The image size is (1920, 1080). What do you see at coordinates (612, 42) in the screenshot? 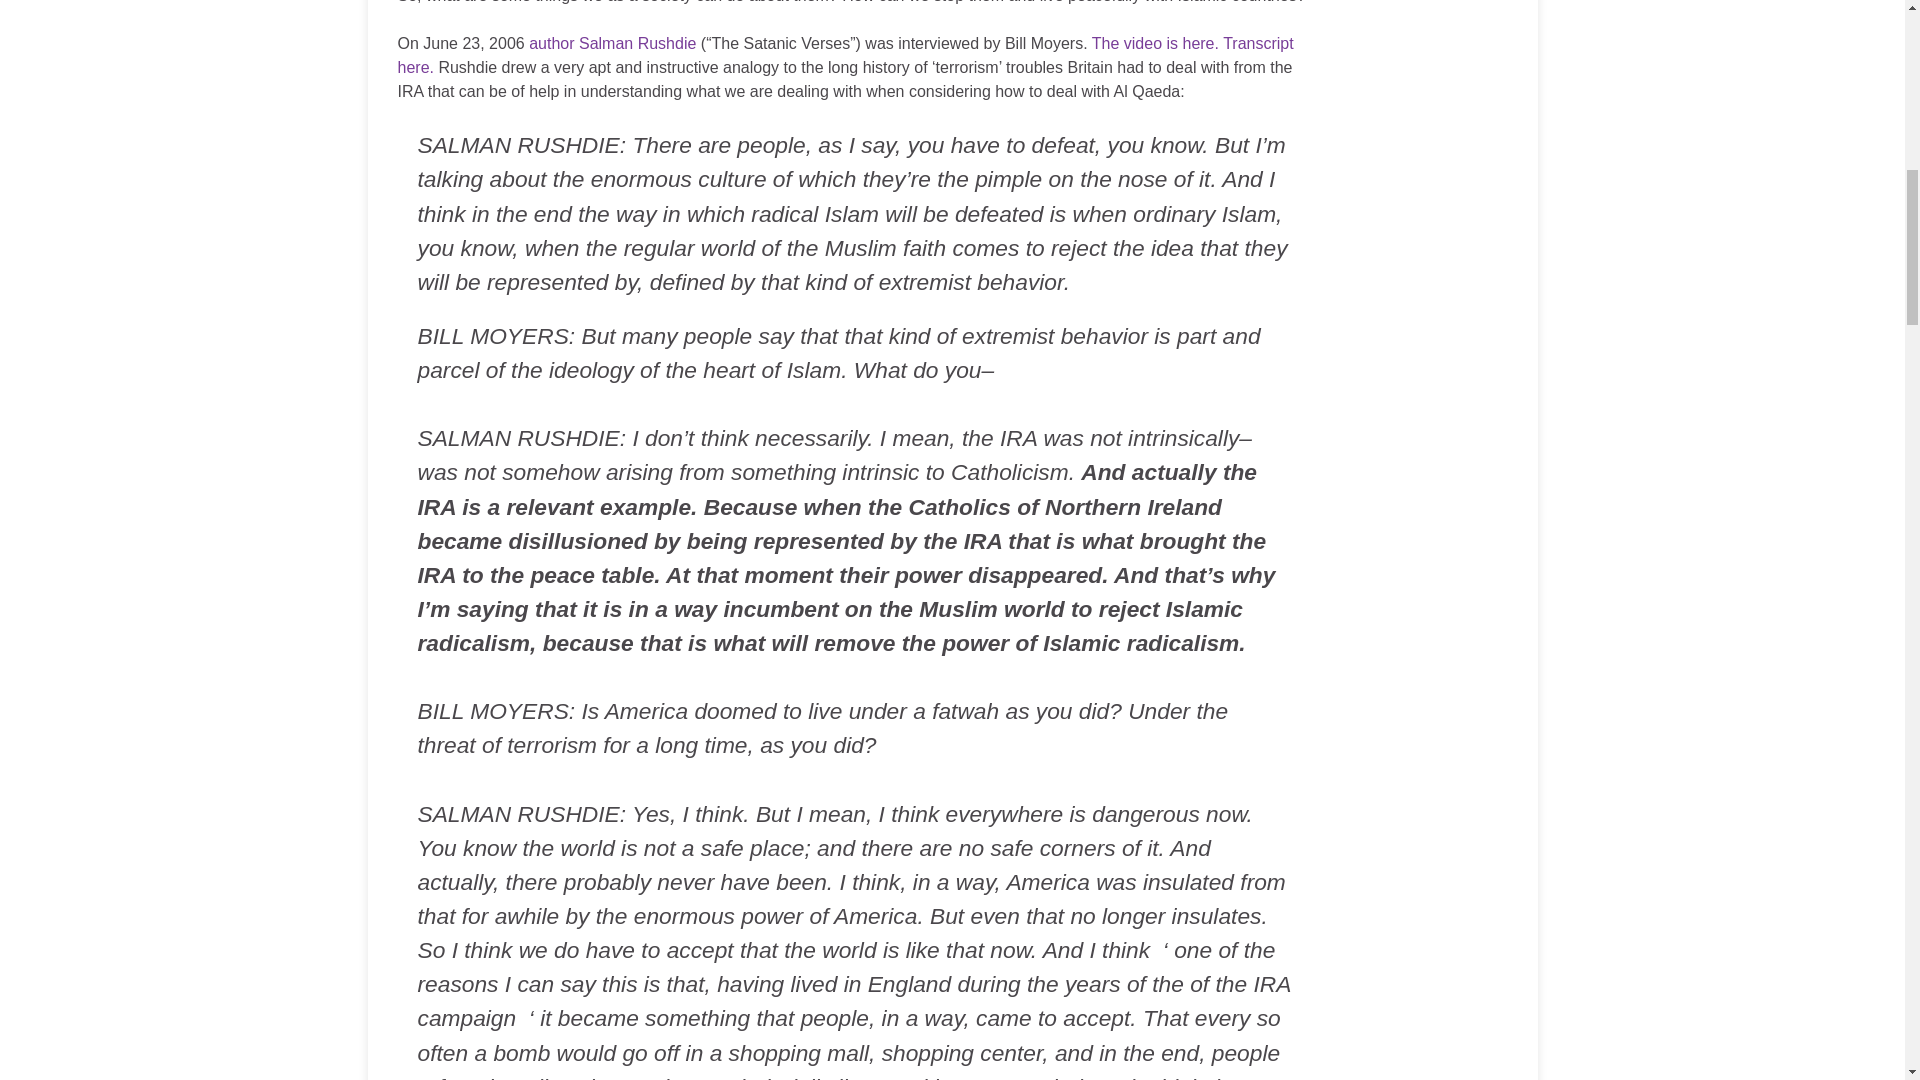
I see `author Salman Rushdie` at bounding box center [612, 42].